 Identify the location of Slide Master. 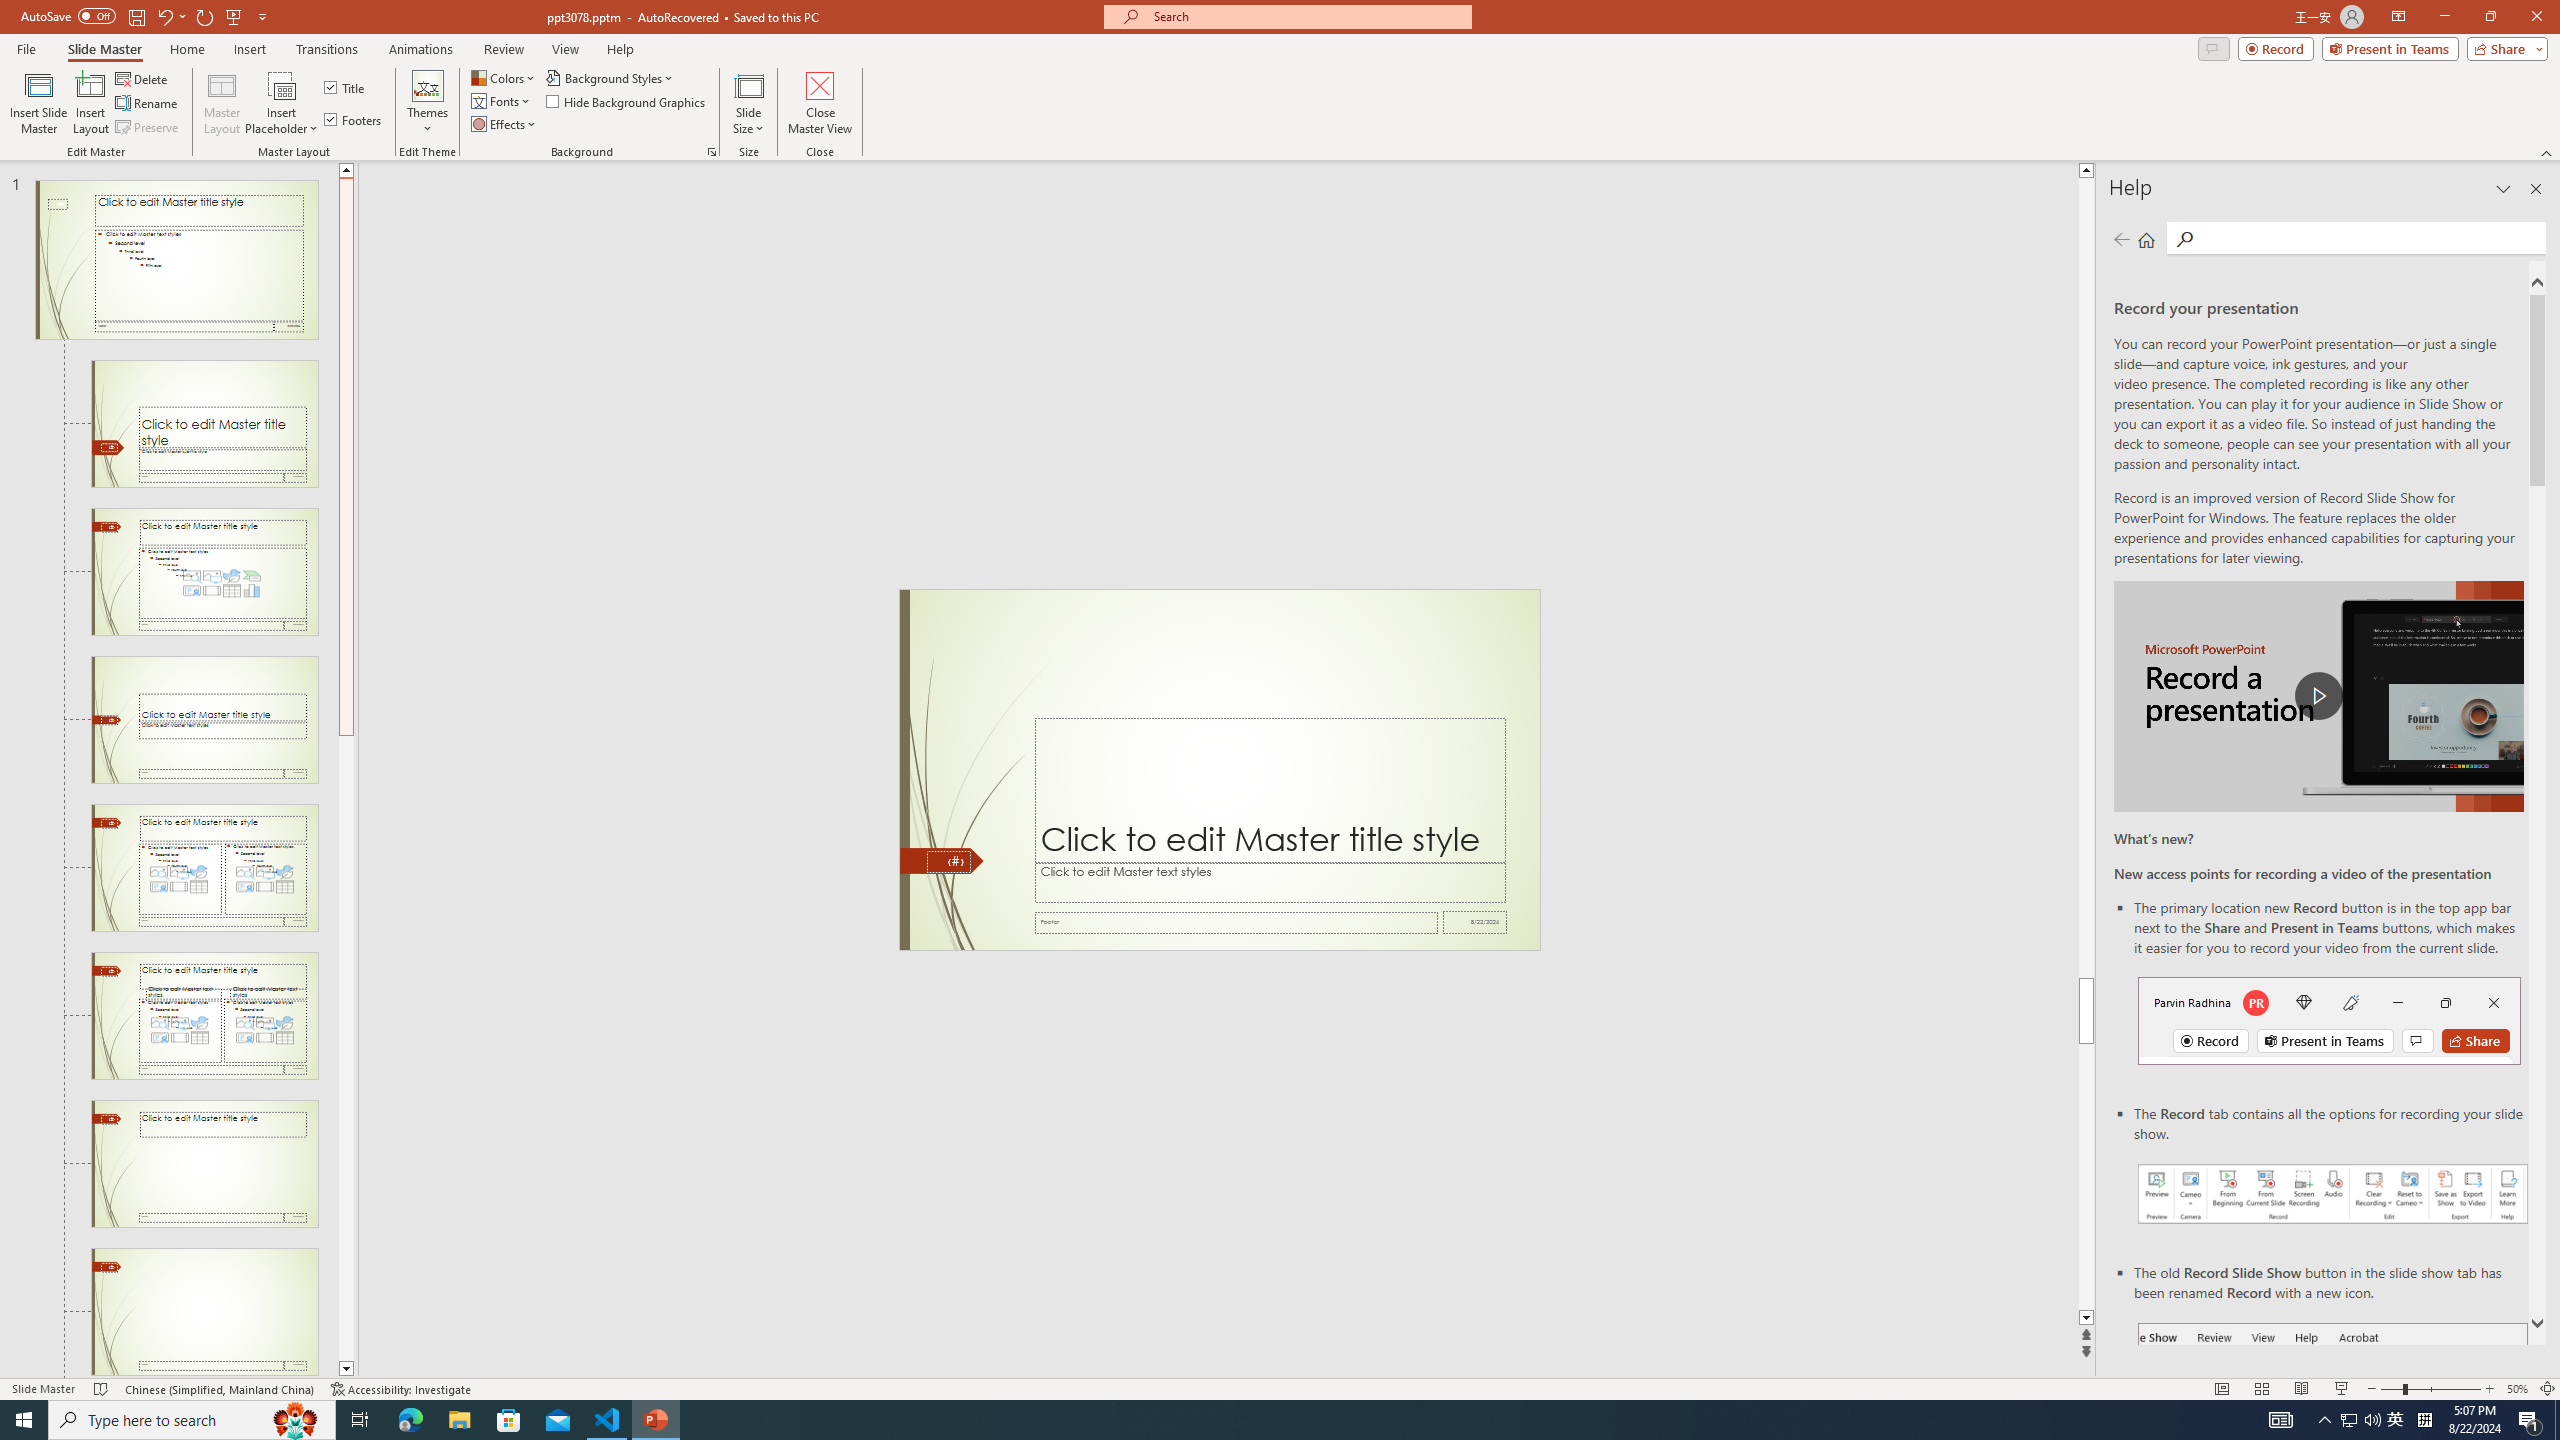
(104, 49).